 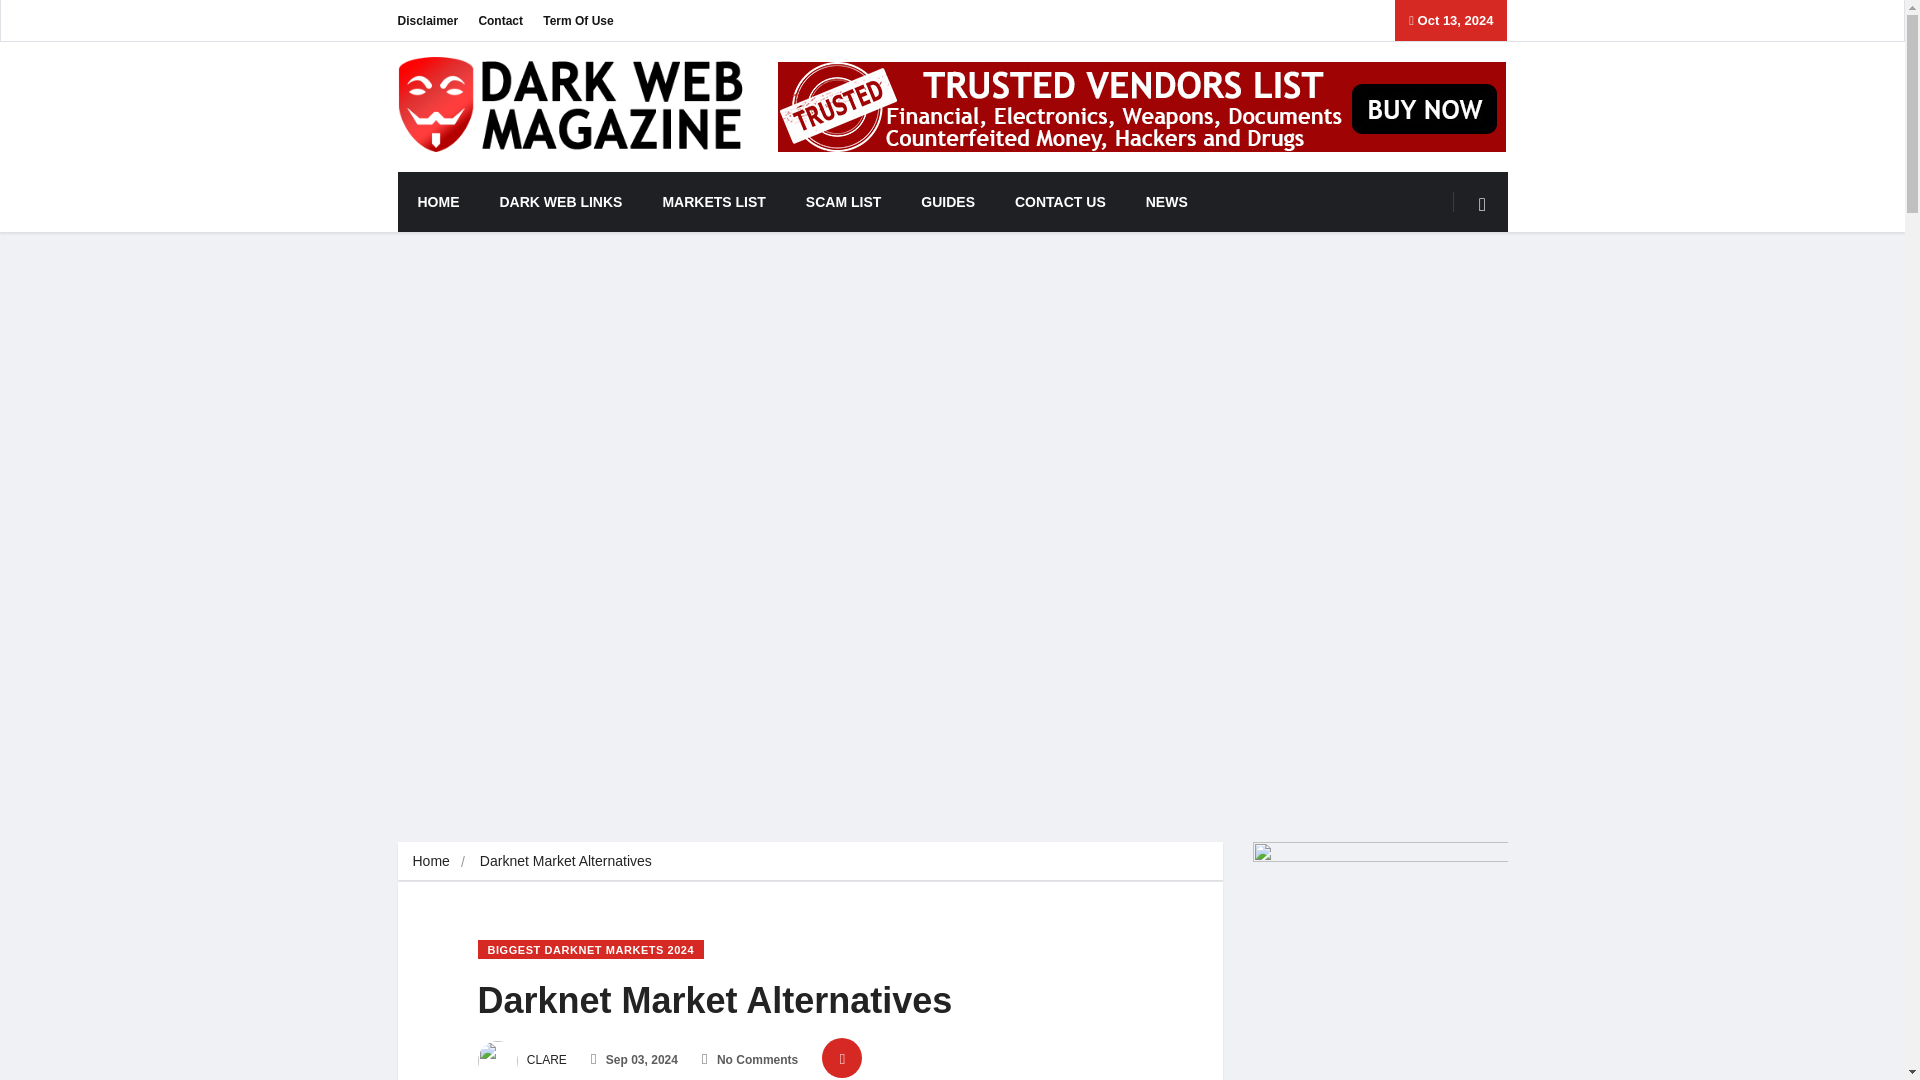 I want to click on DARK WEB LINKS, so click(x=562, y=202).